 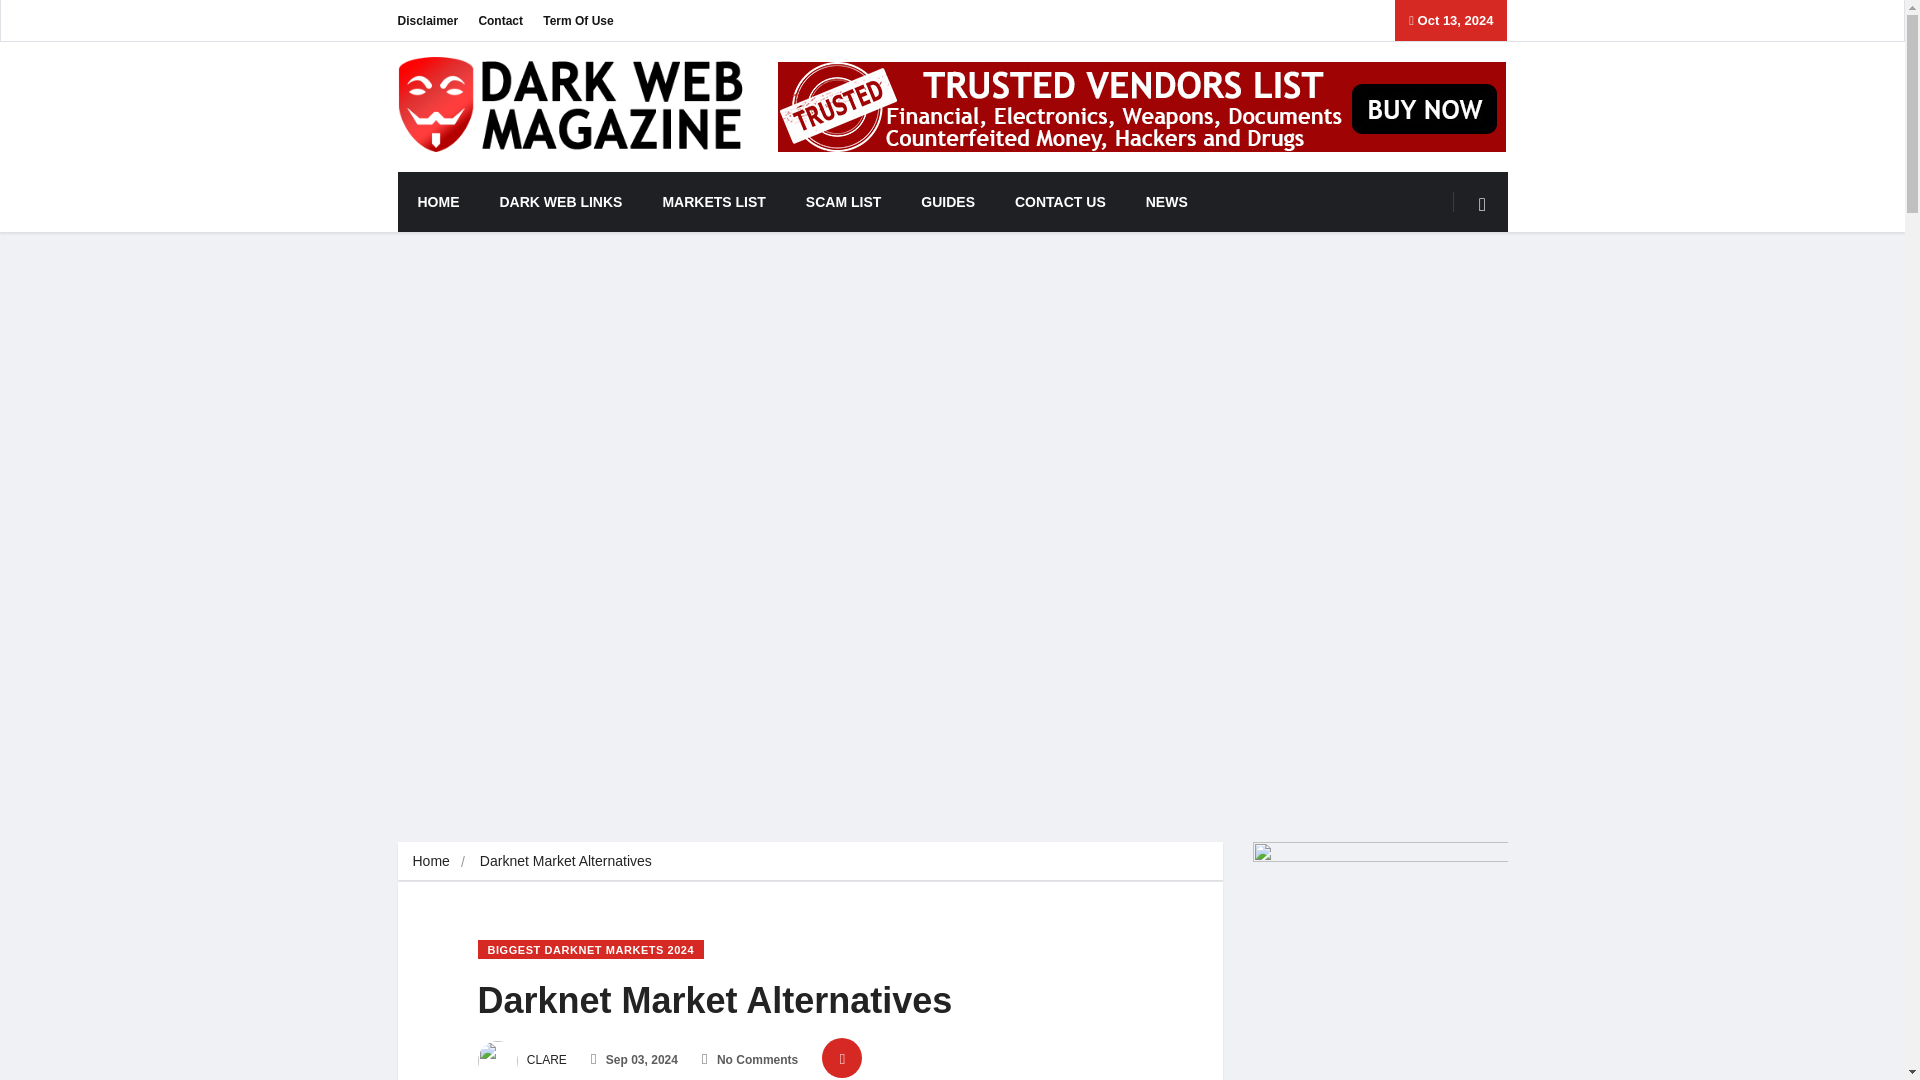 I want to click on DARK WEB LINKS, so click(x=562, y=202).